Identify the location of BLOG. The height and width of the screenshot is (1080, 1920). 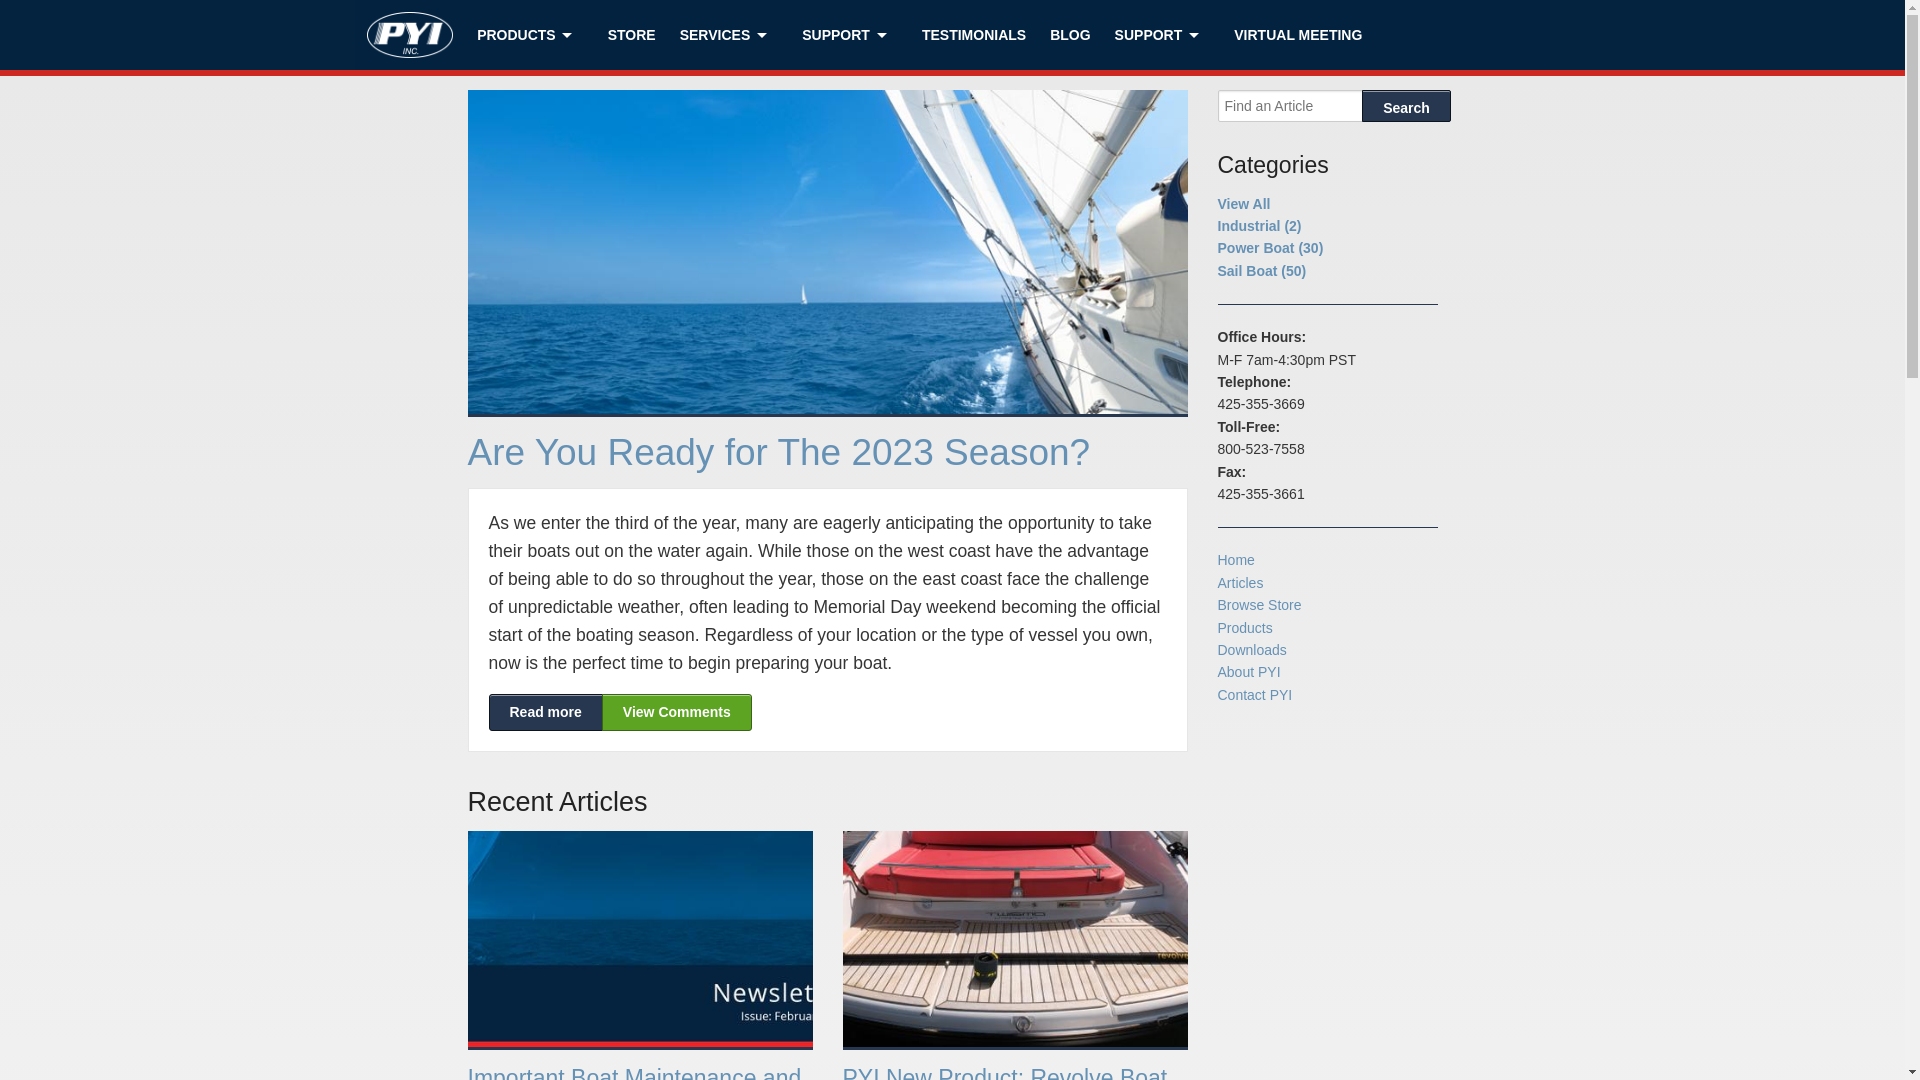
(1070, 35).